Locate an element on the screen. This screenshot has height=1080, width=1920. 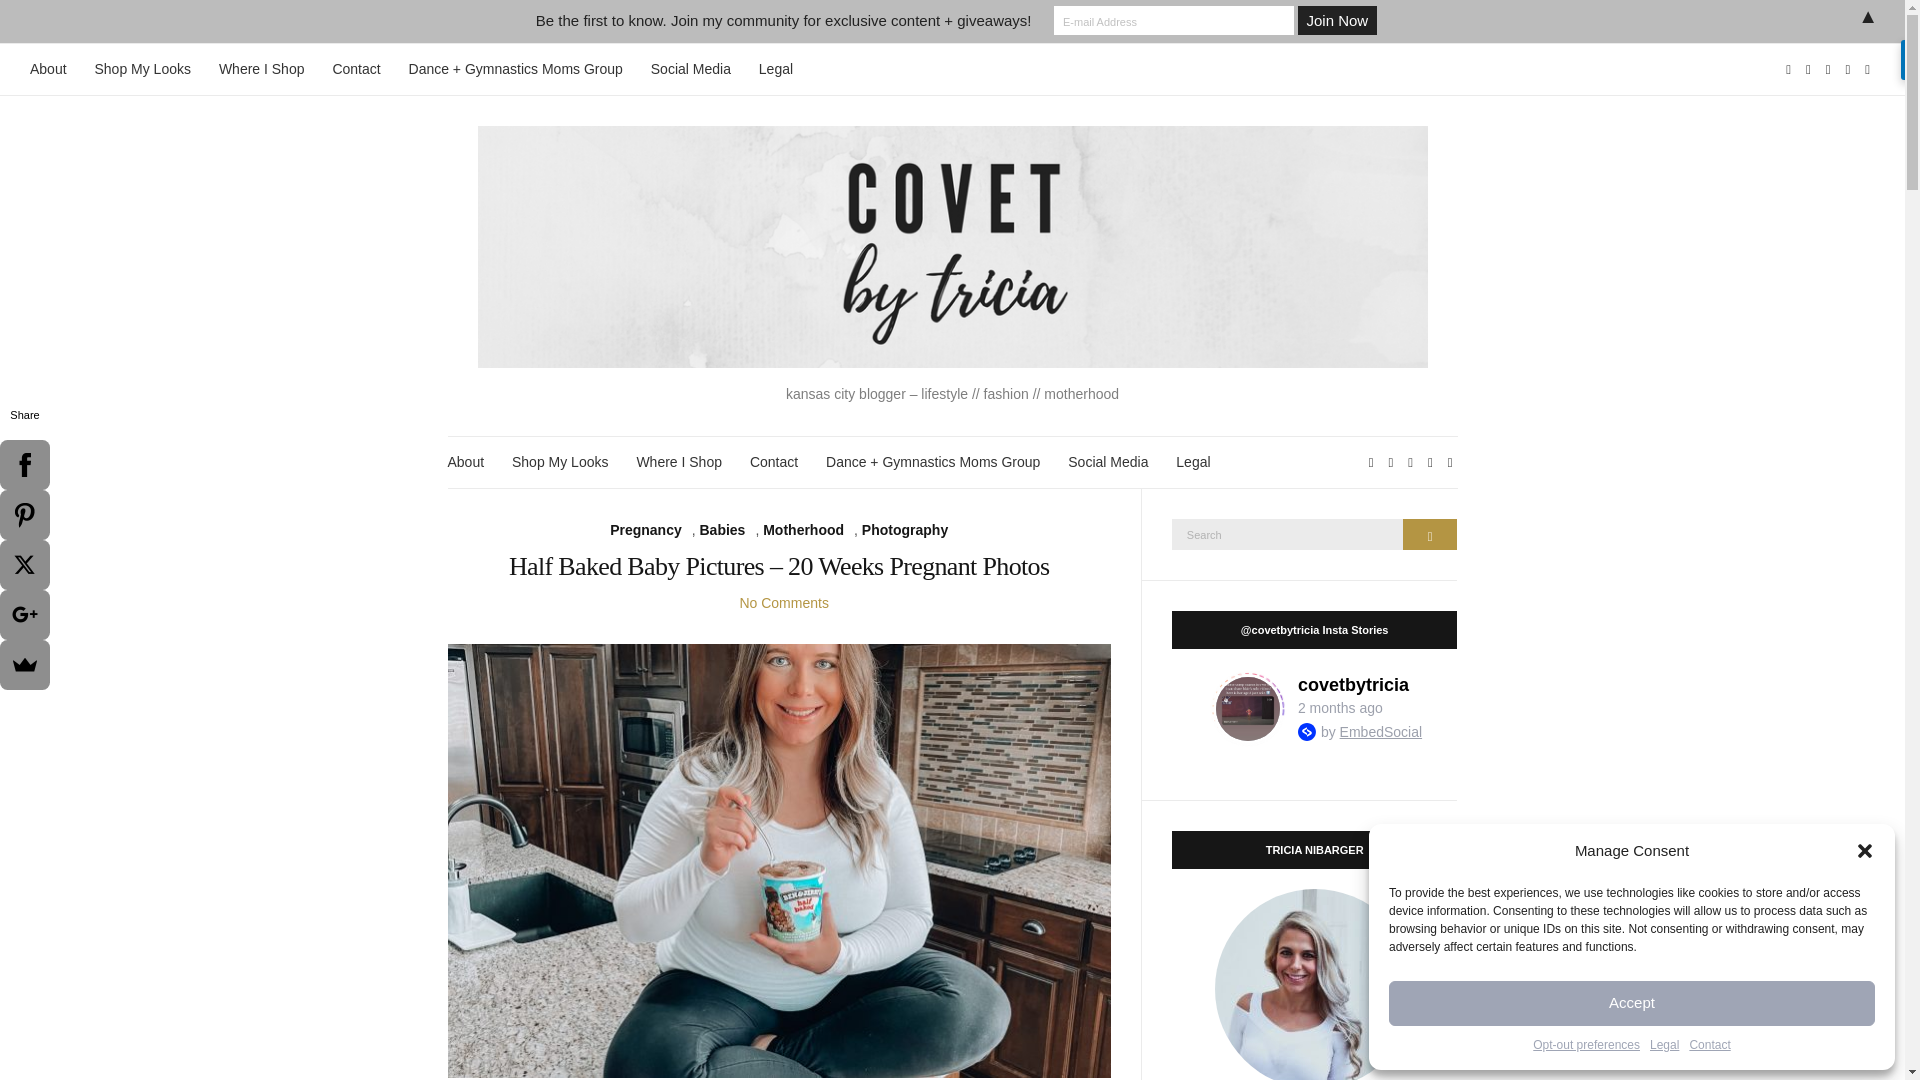
Legal is located at coordinates (775, 70).